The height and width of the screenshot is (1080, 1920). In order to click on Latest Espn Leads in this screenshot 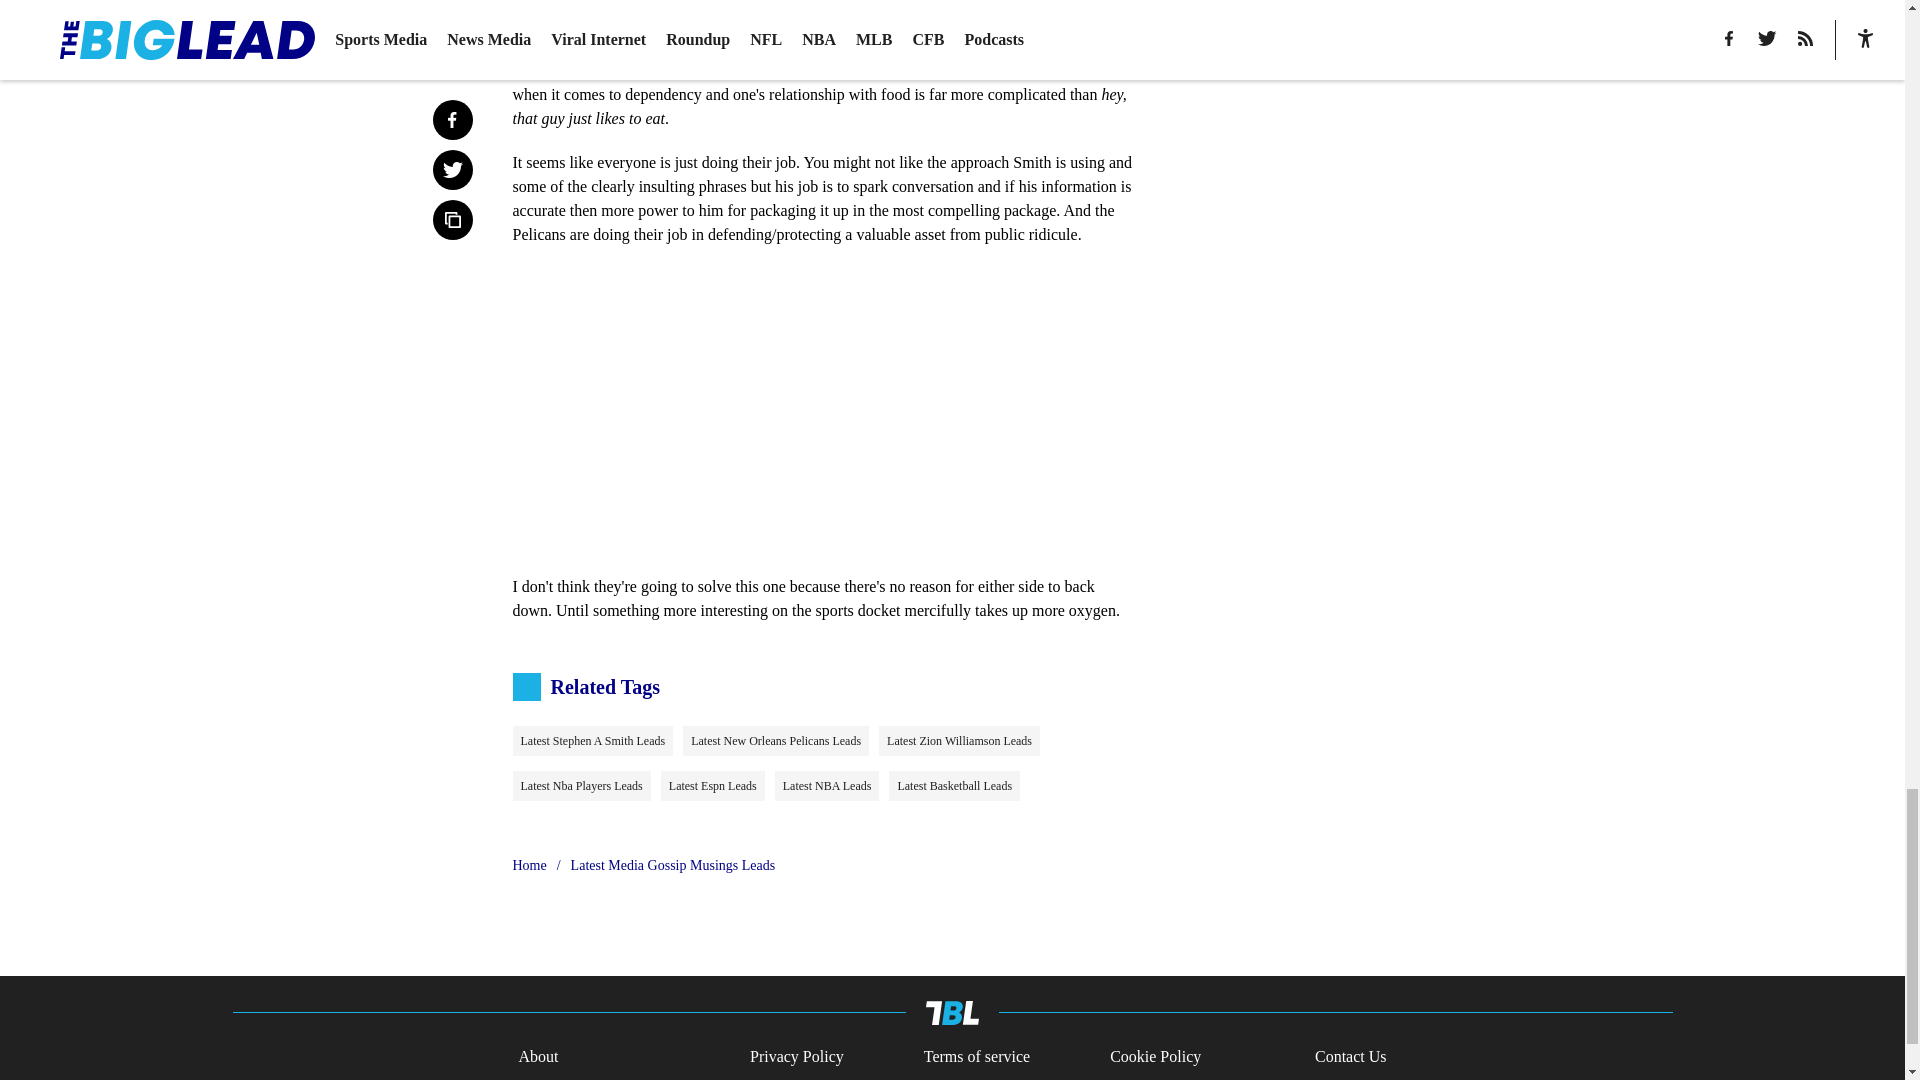, I will do `click(712, 786)`.